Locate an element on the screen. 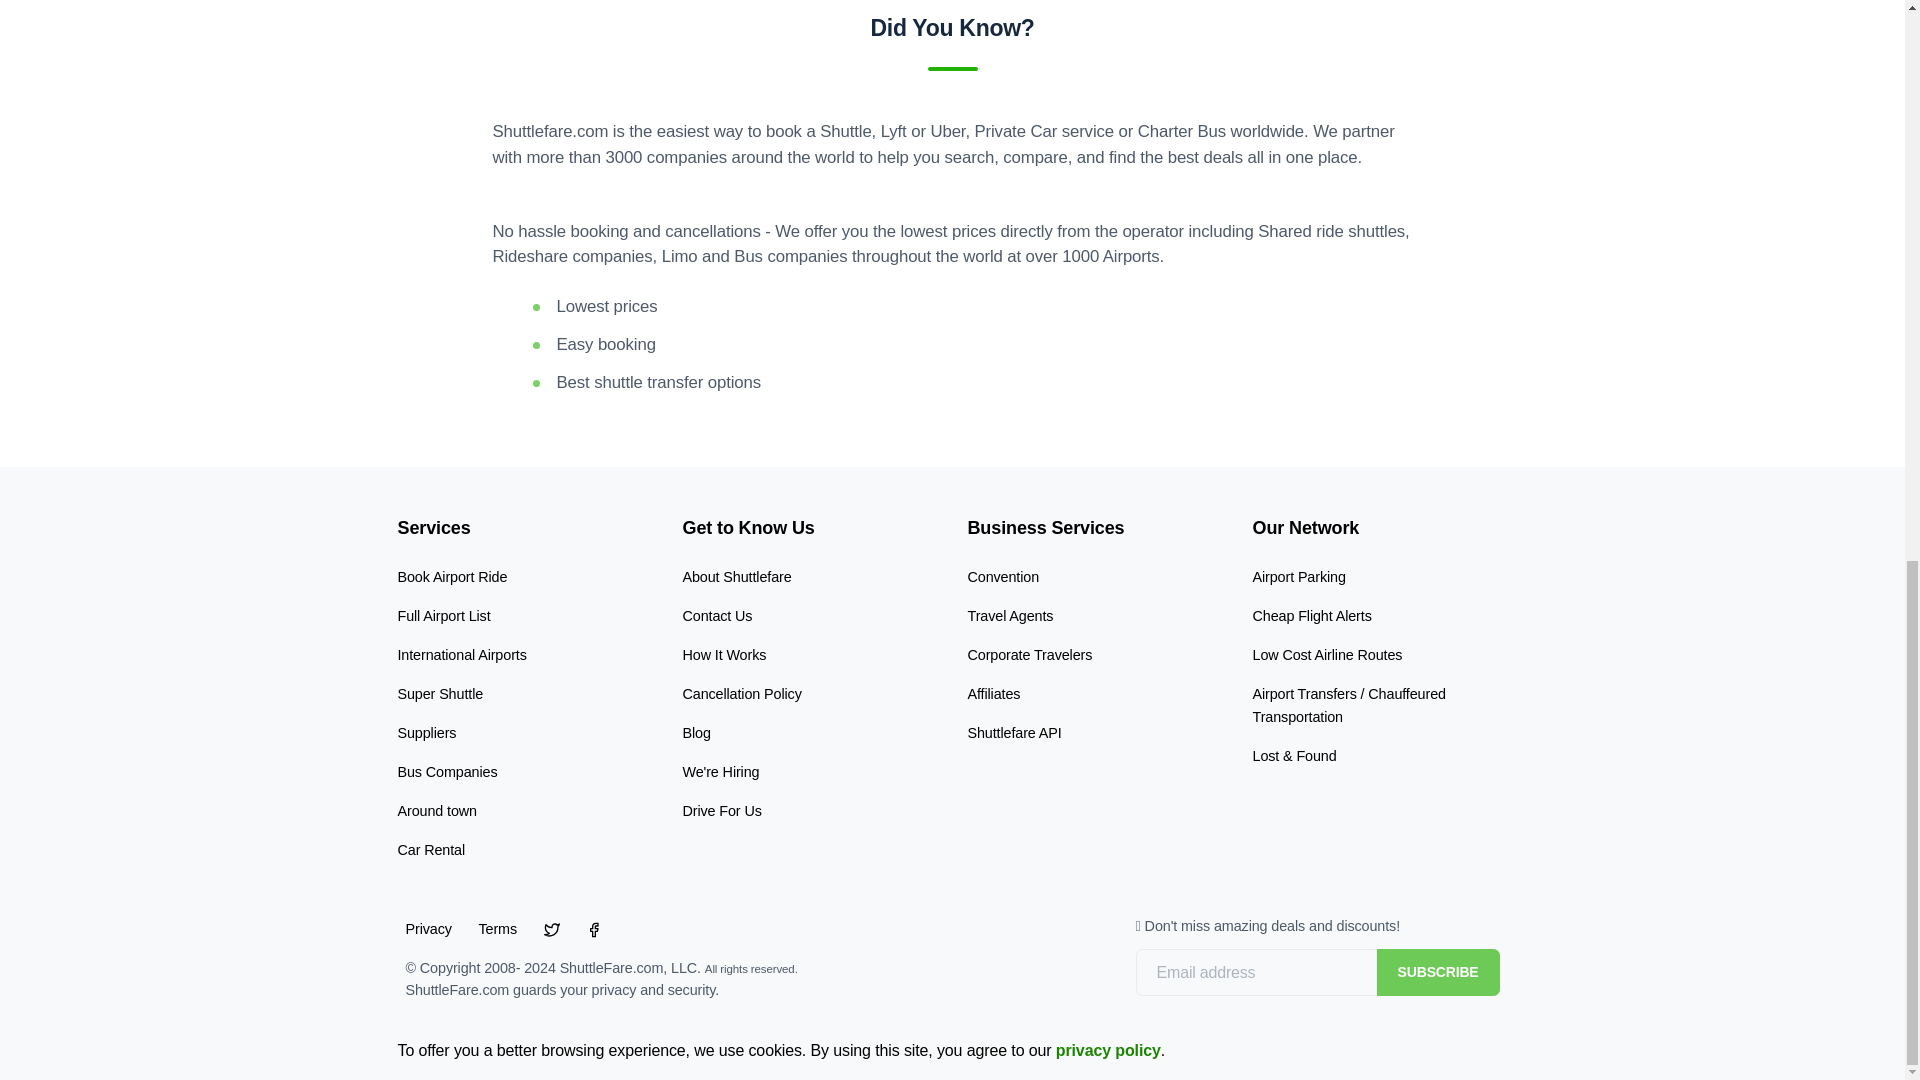  Drive For Us is located at coordinates (720, 810).